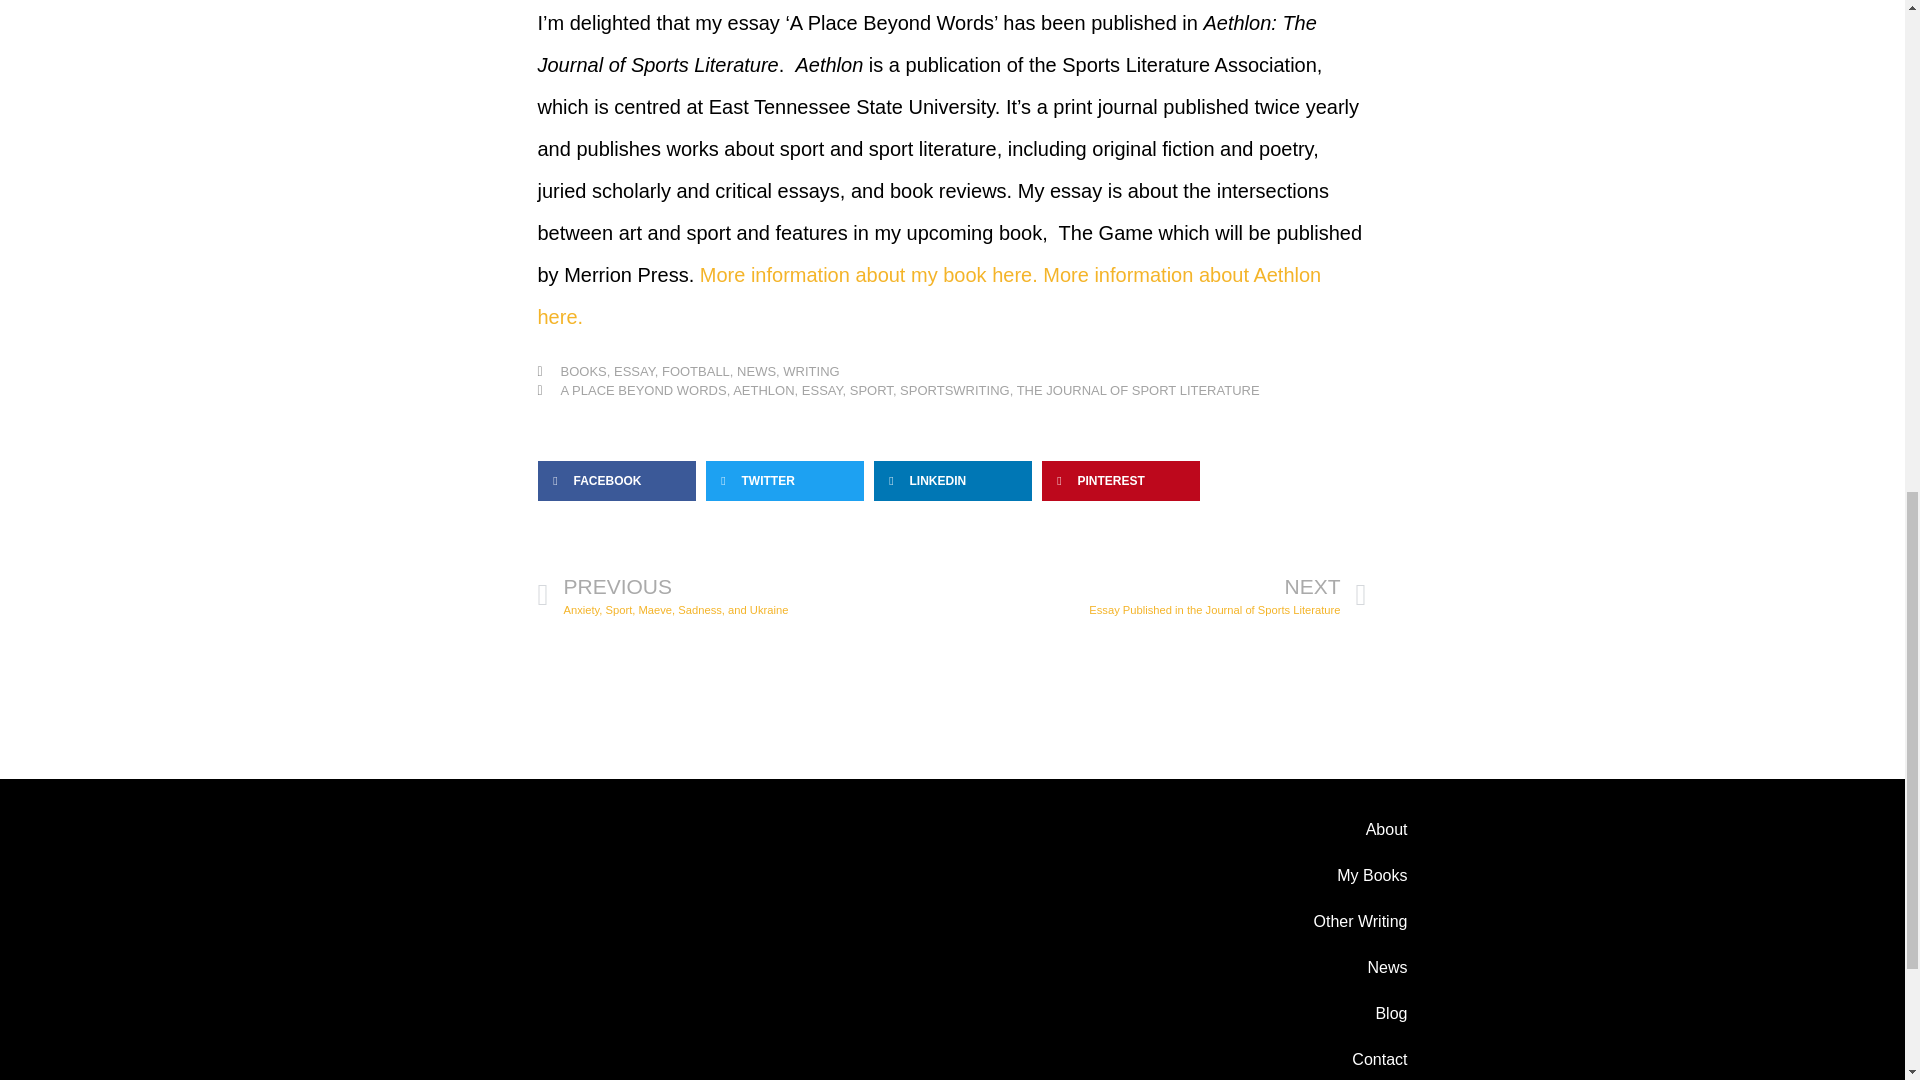 Image resolution: width=1920 pixels, height=1080 pixels. What do you see at coordinates (642, 390) in the screenshot?
I see `SPORTSWRITING` at bounding box center [642, 390].